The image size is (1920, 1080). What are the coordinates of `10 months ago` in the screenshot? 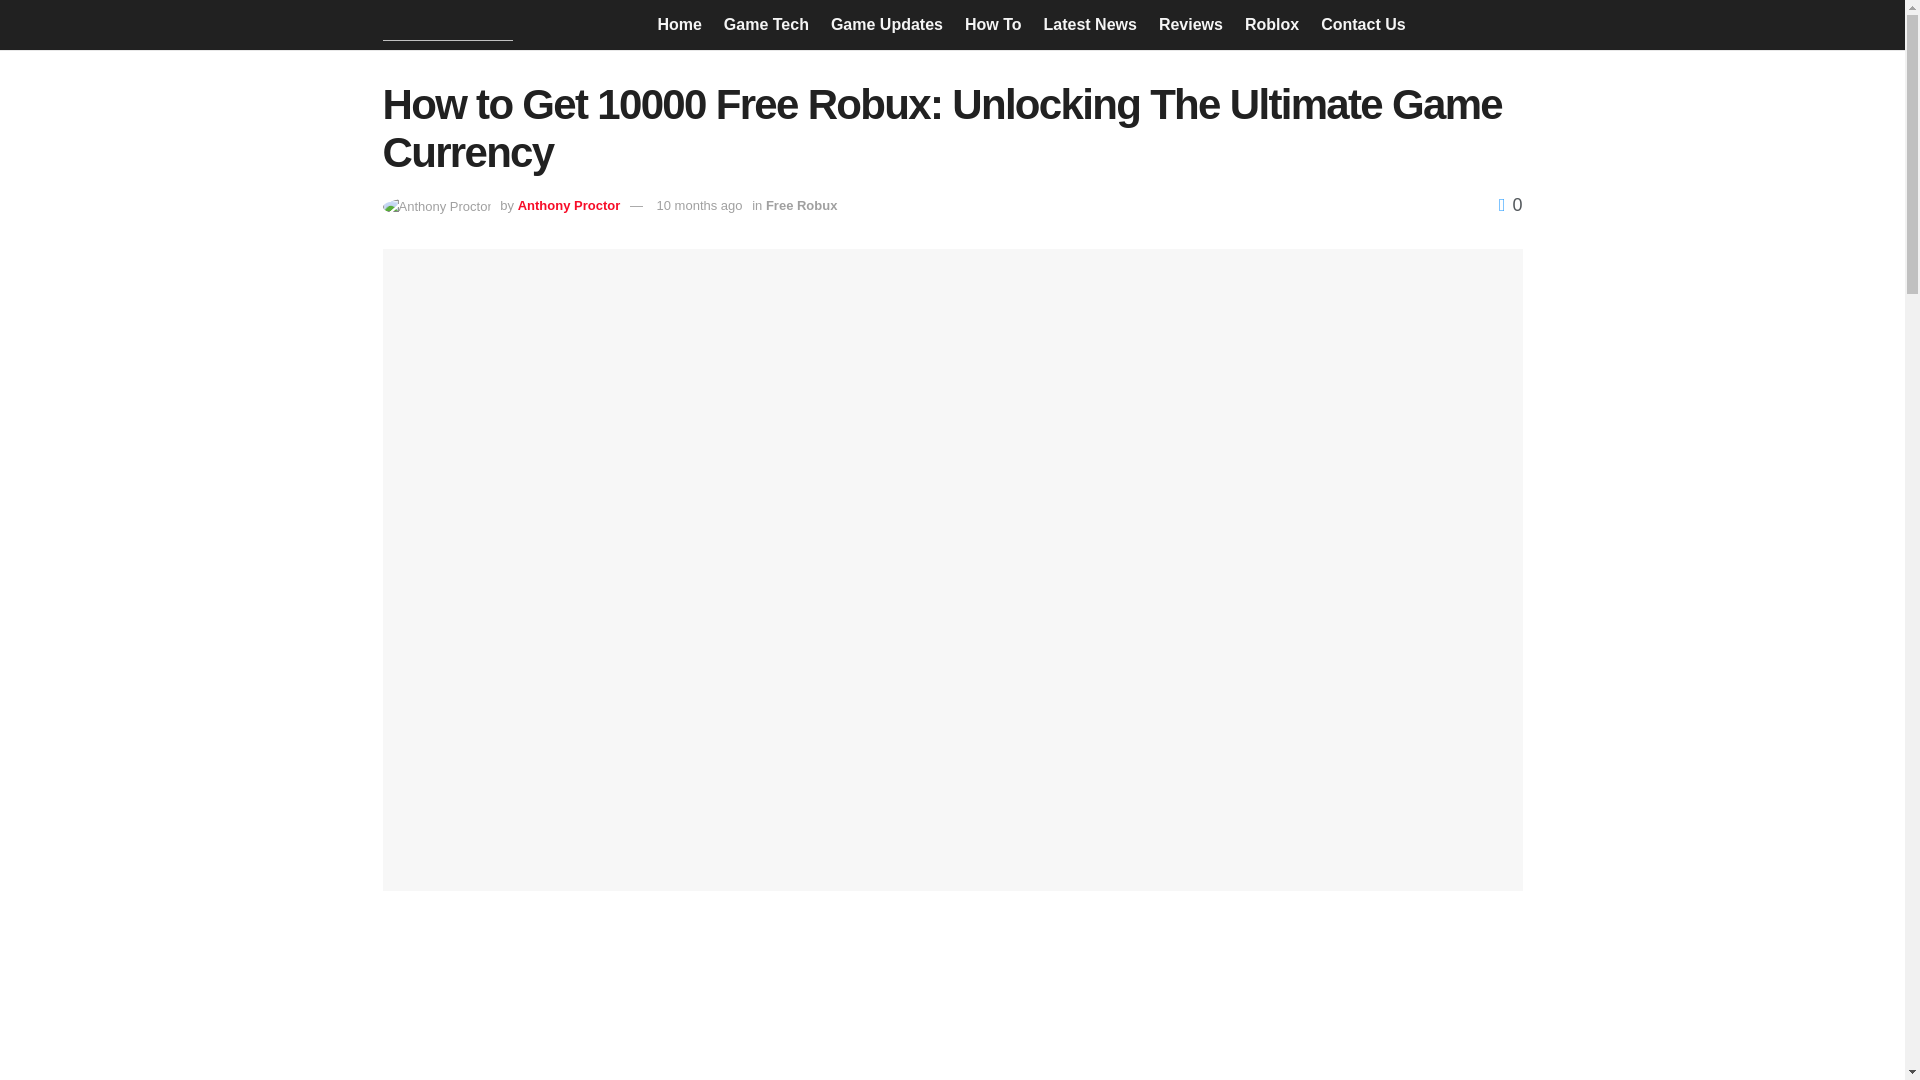 It's located at (700, 204).